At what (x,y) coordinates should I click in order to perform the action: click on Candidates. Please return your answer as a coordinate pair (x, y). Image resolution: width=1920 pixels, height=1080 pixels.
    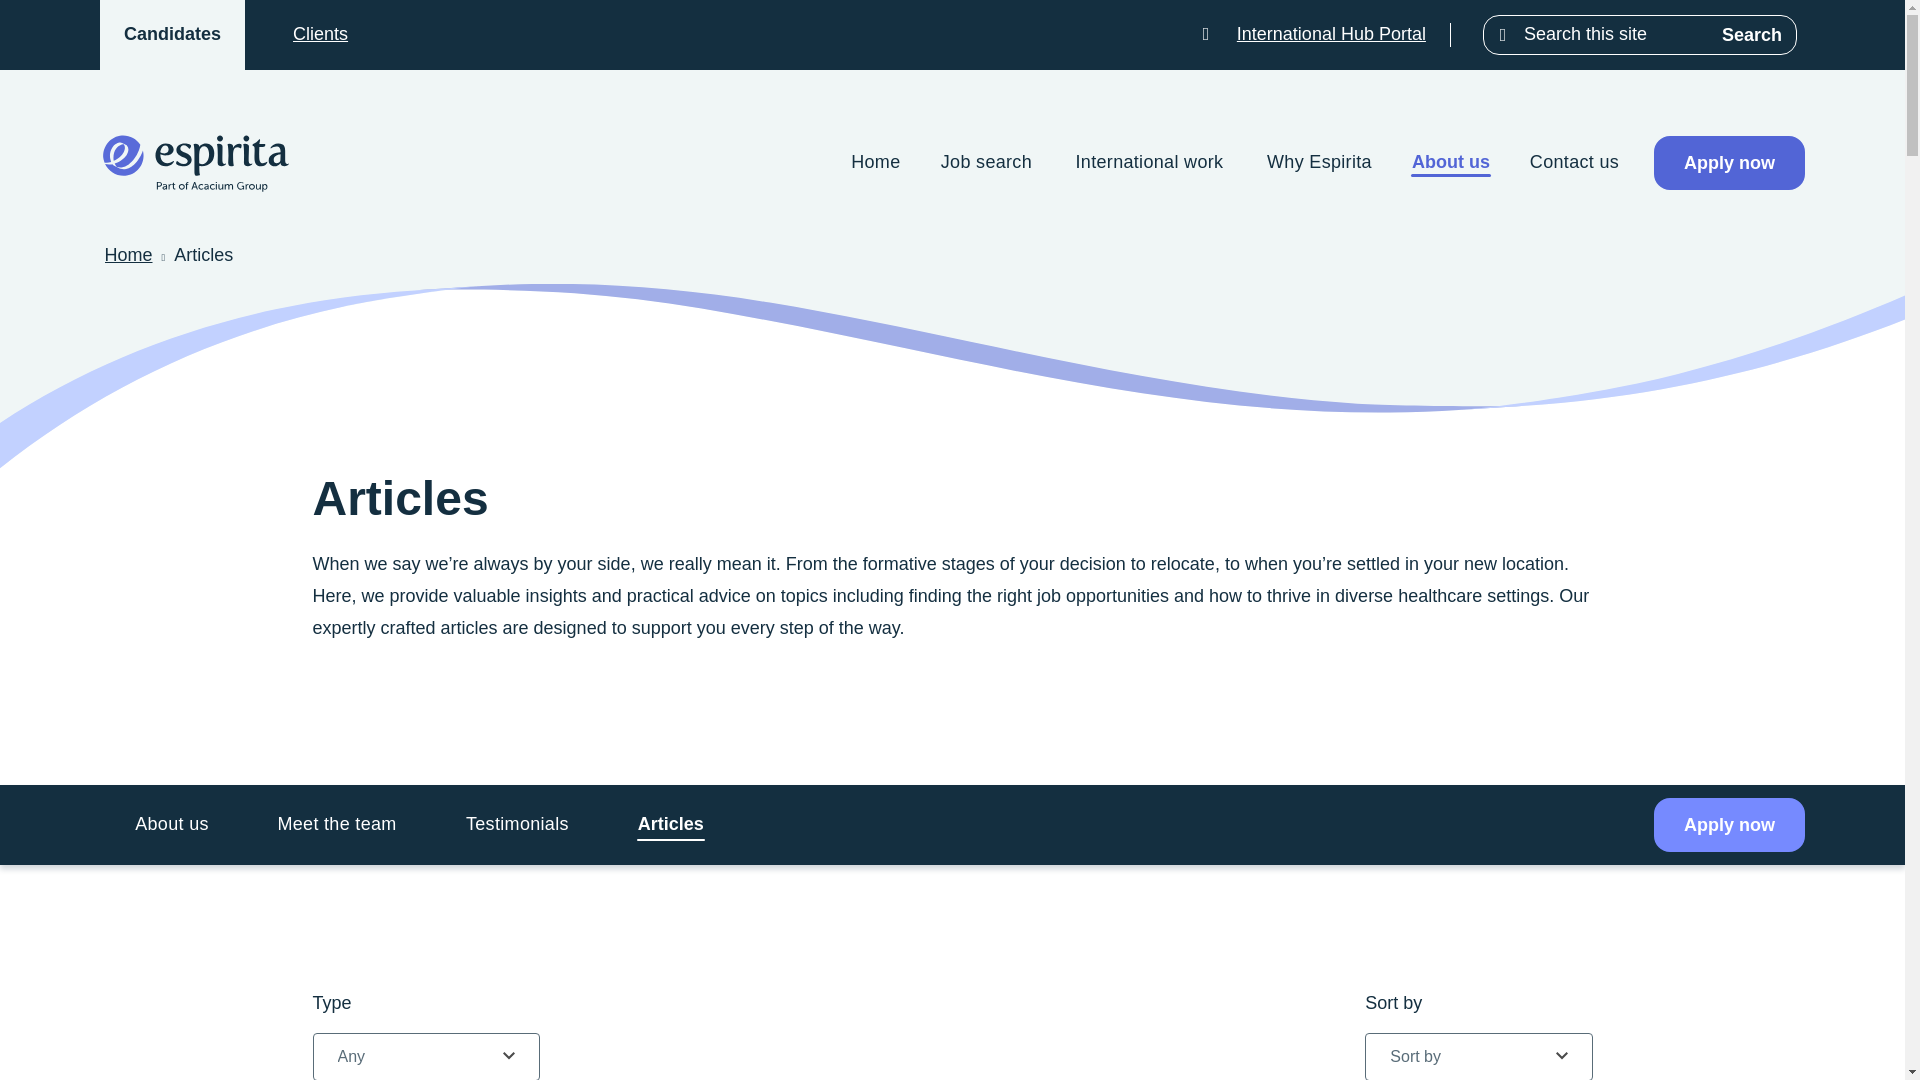
    Looking at the image, I should click on (172, 34).